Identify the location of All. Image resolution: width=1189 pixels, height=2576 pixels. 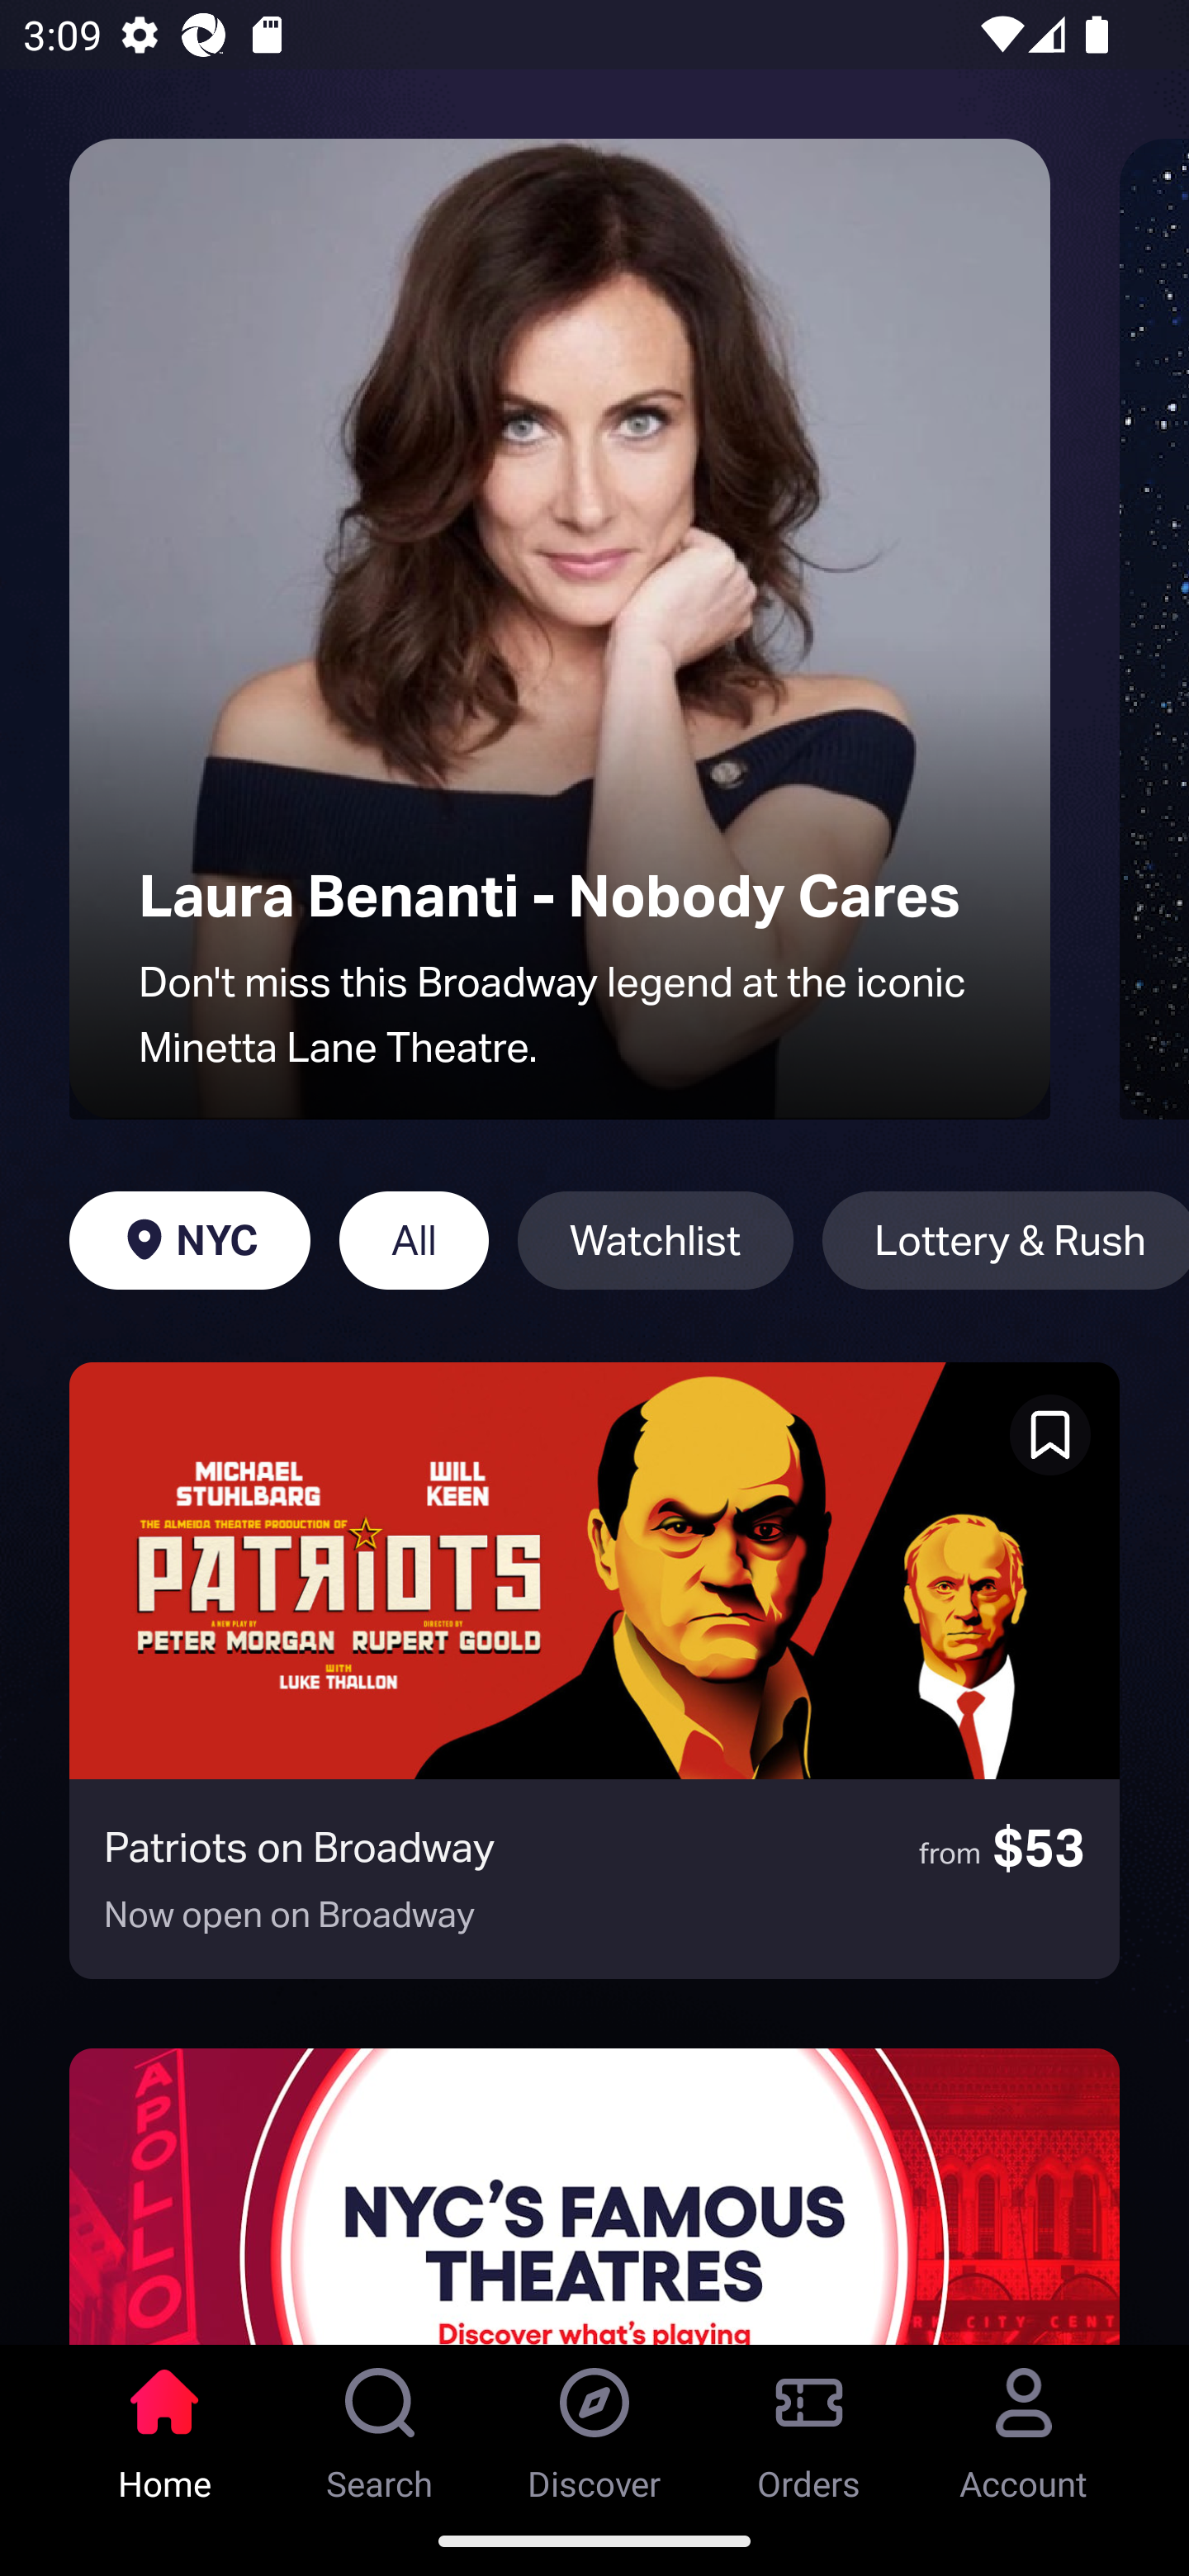
(413, 1240).